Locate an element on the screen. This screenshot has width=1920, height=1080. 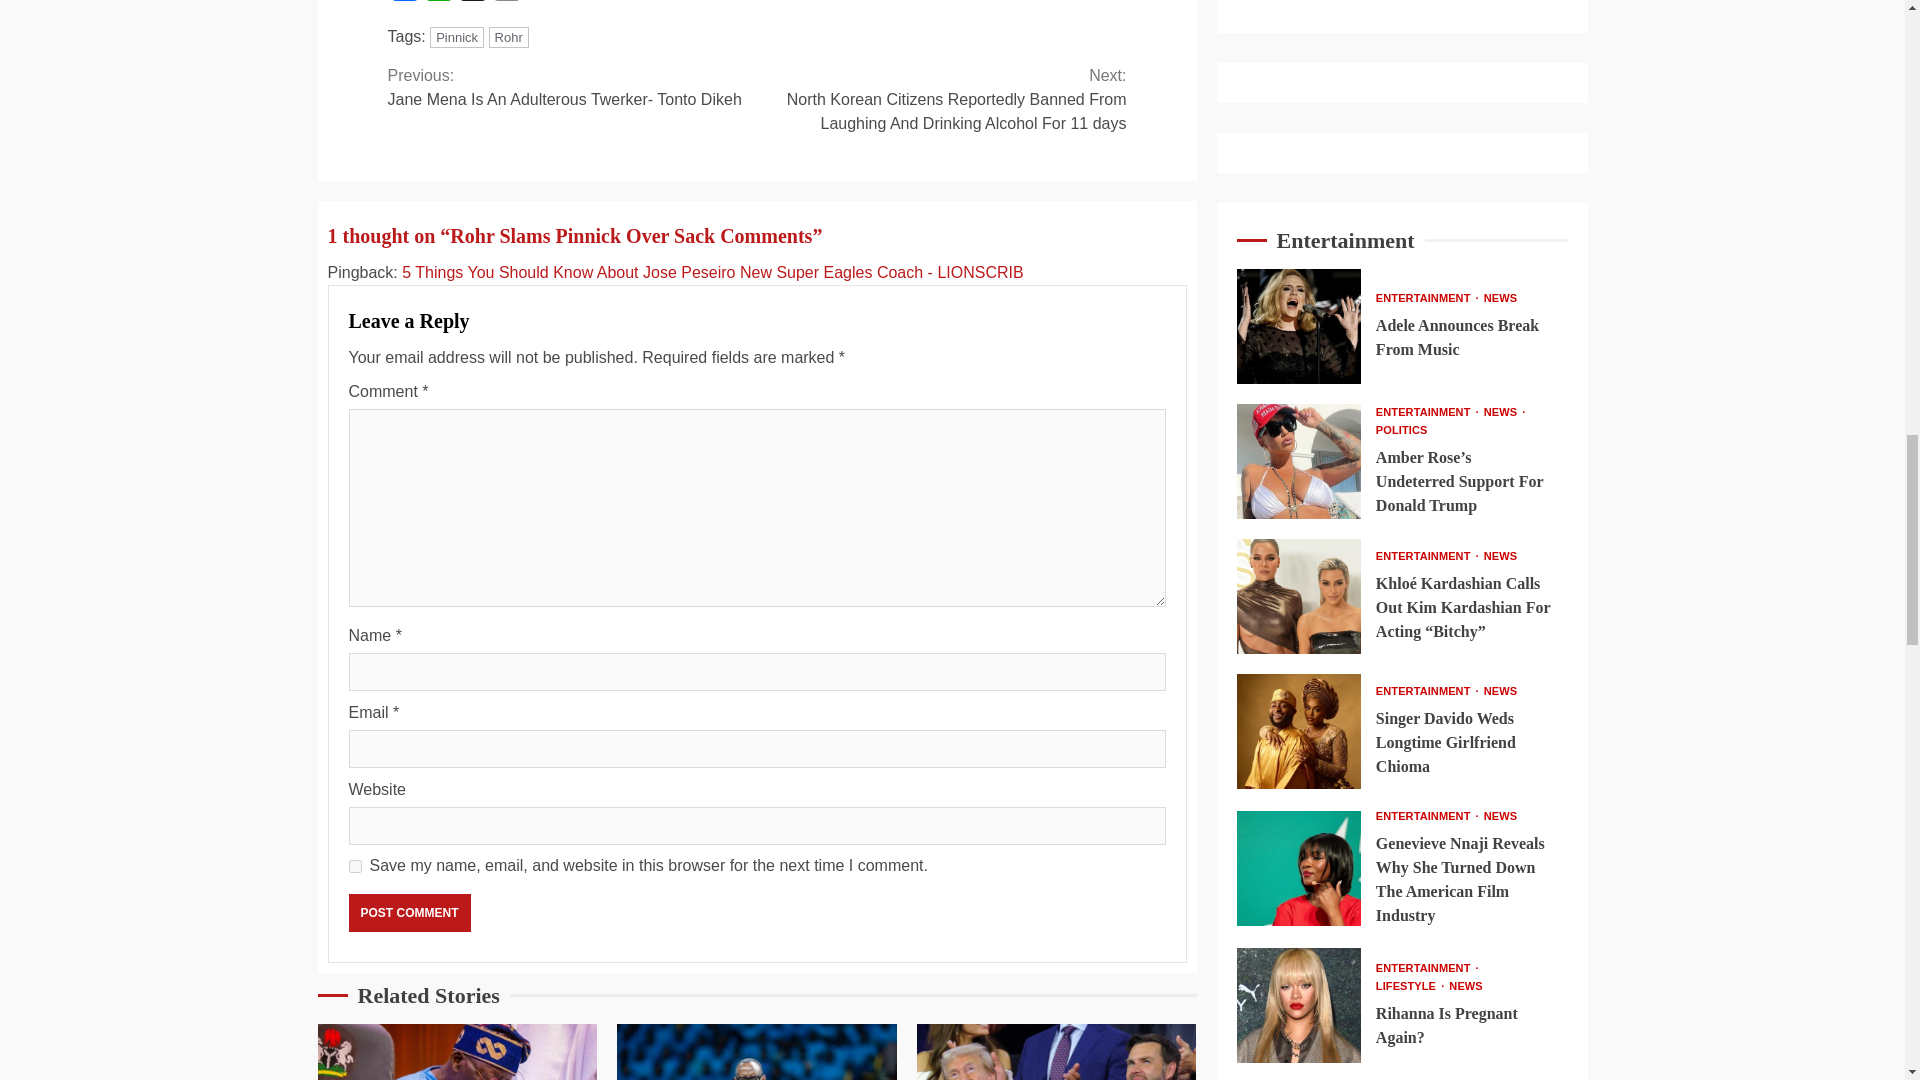
X is located at coordinates (472, 4).